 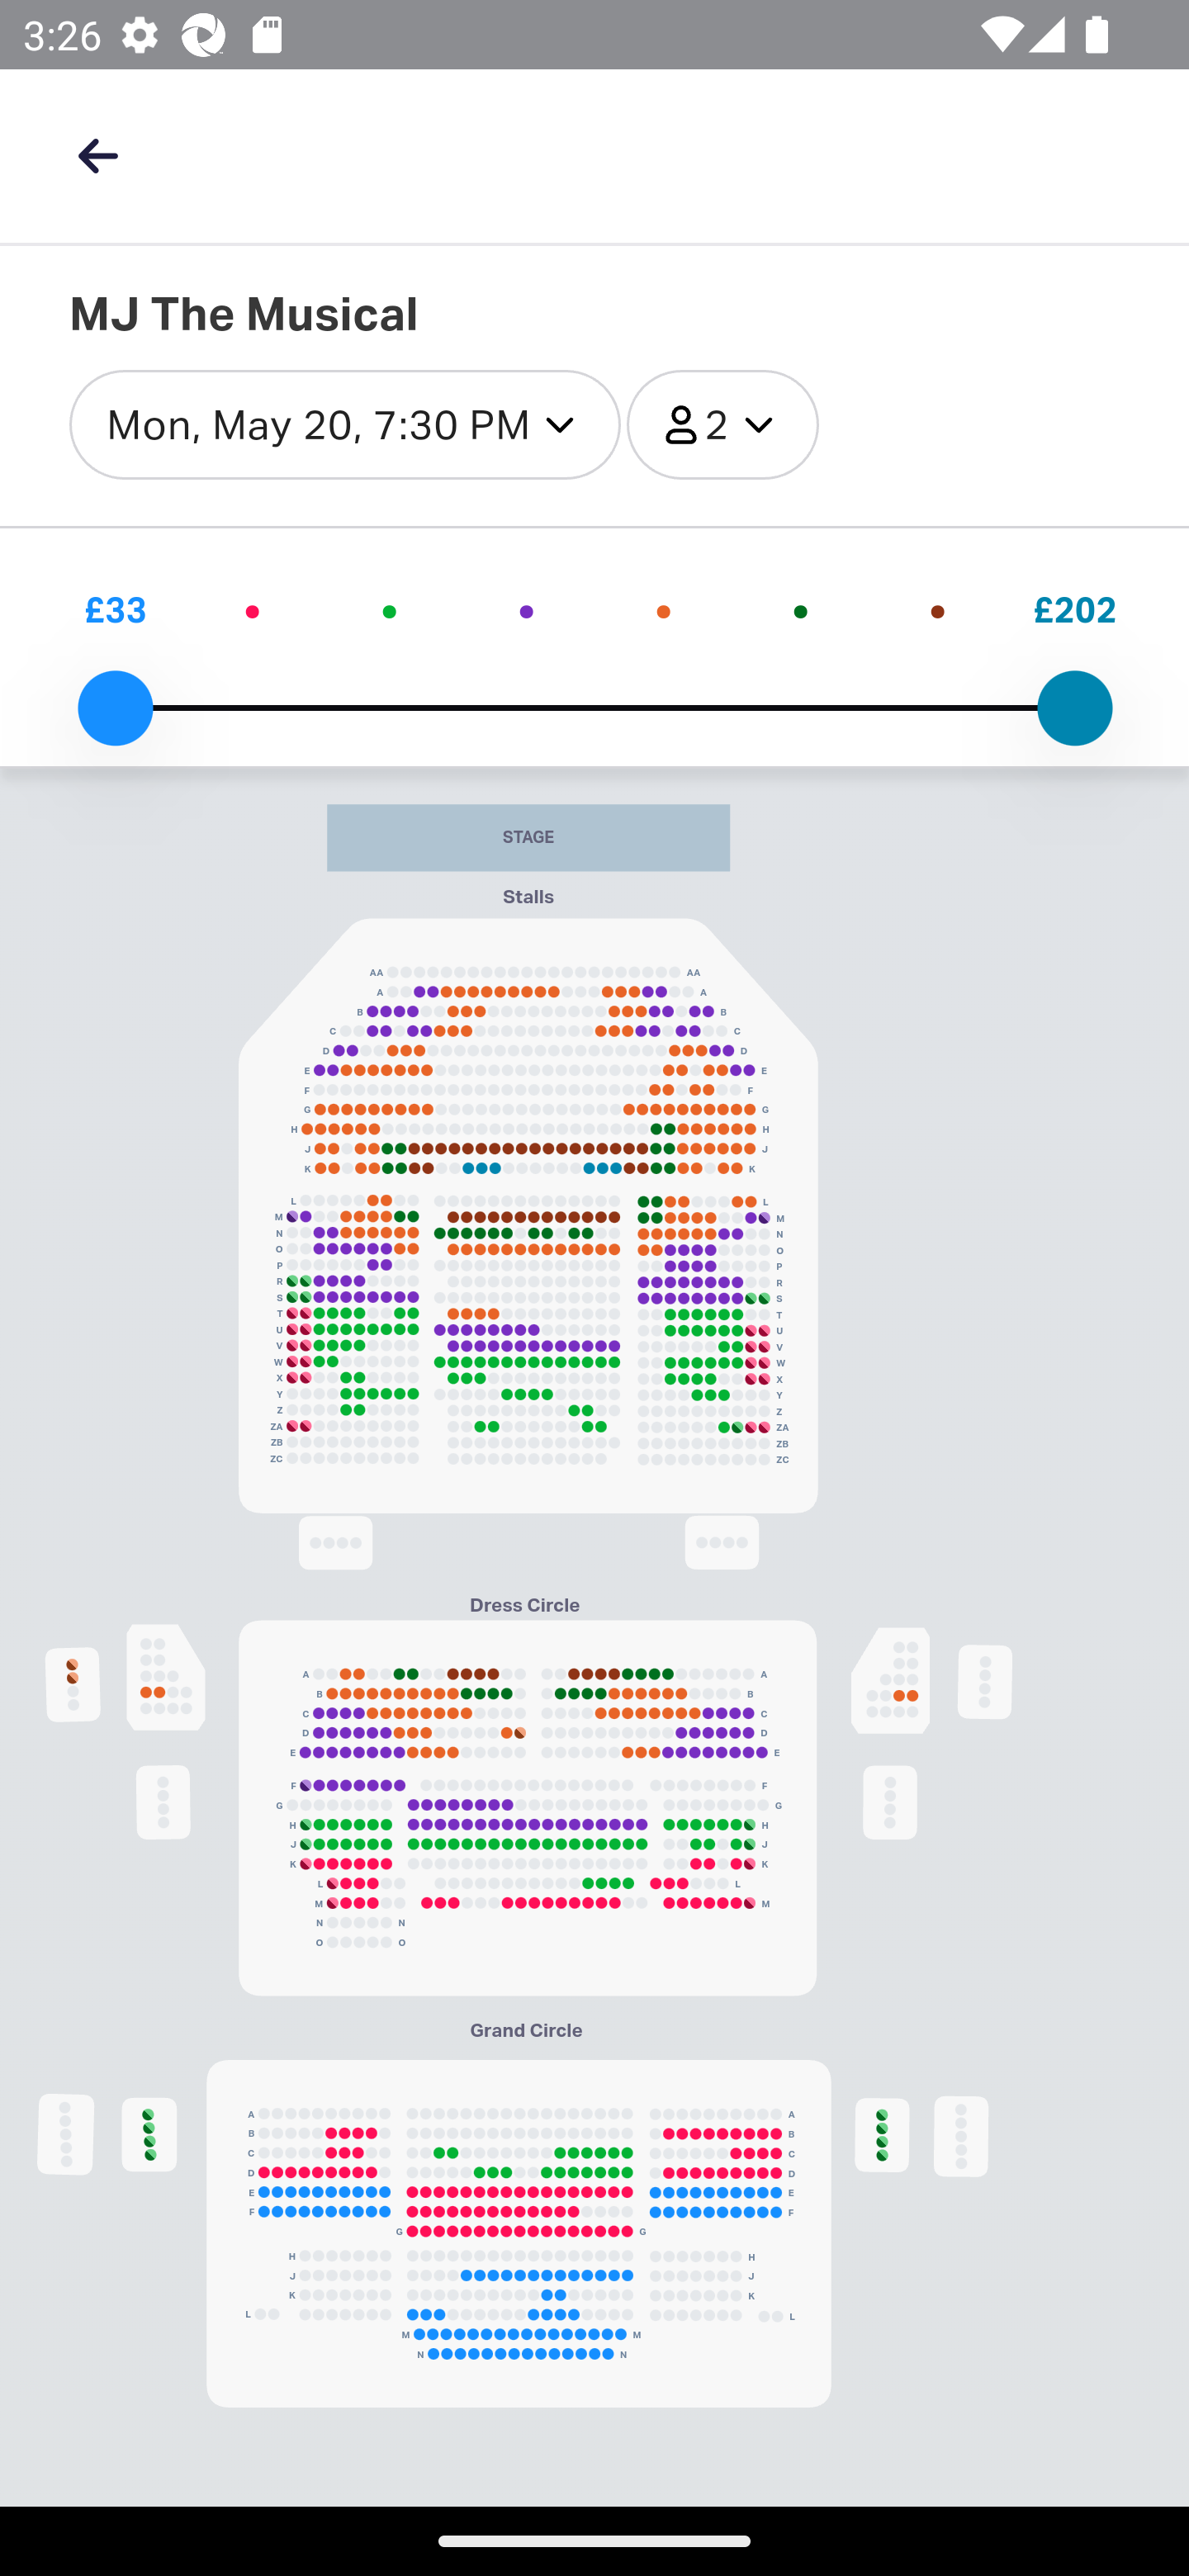 I want to click on back button, so click(x=97, y=155).